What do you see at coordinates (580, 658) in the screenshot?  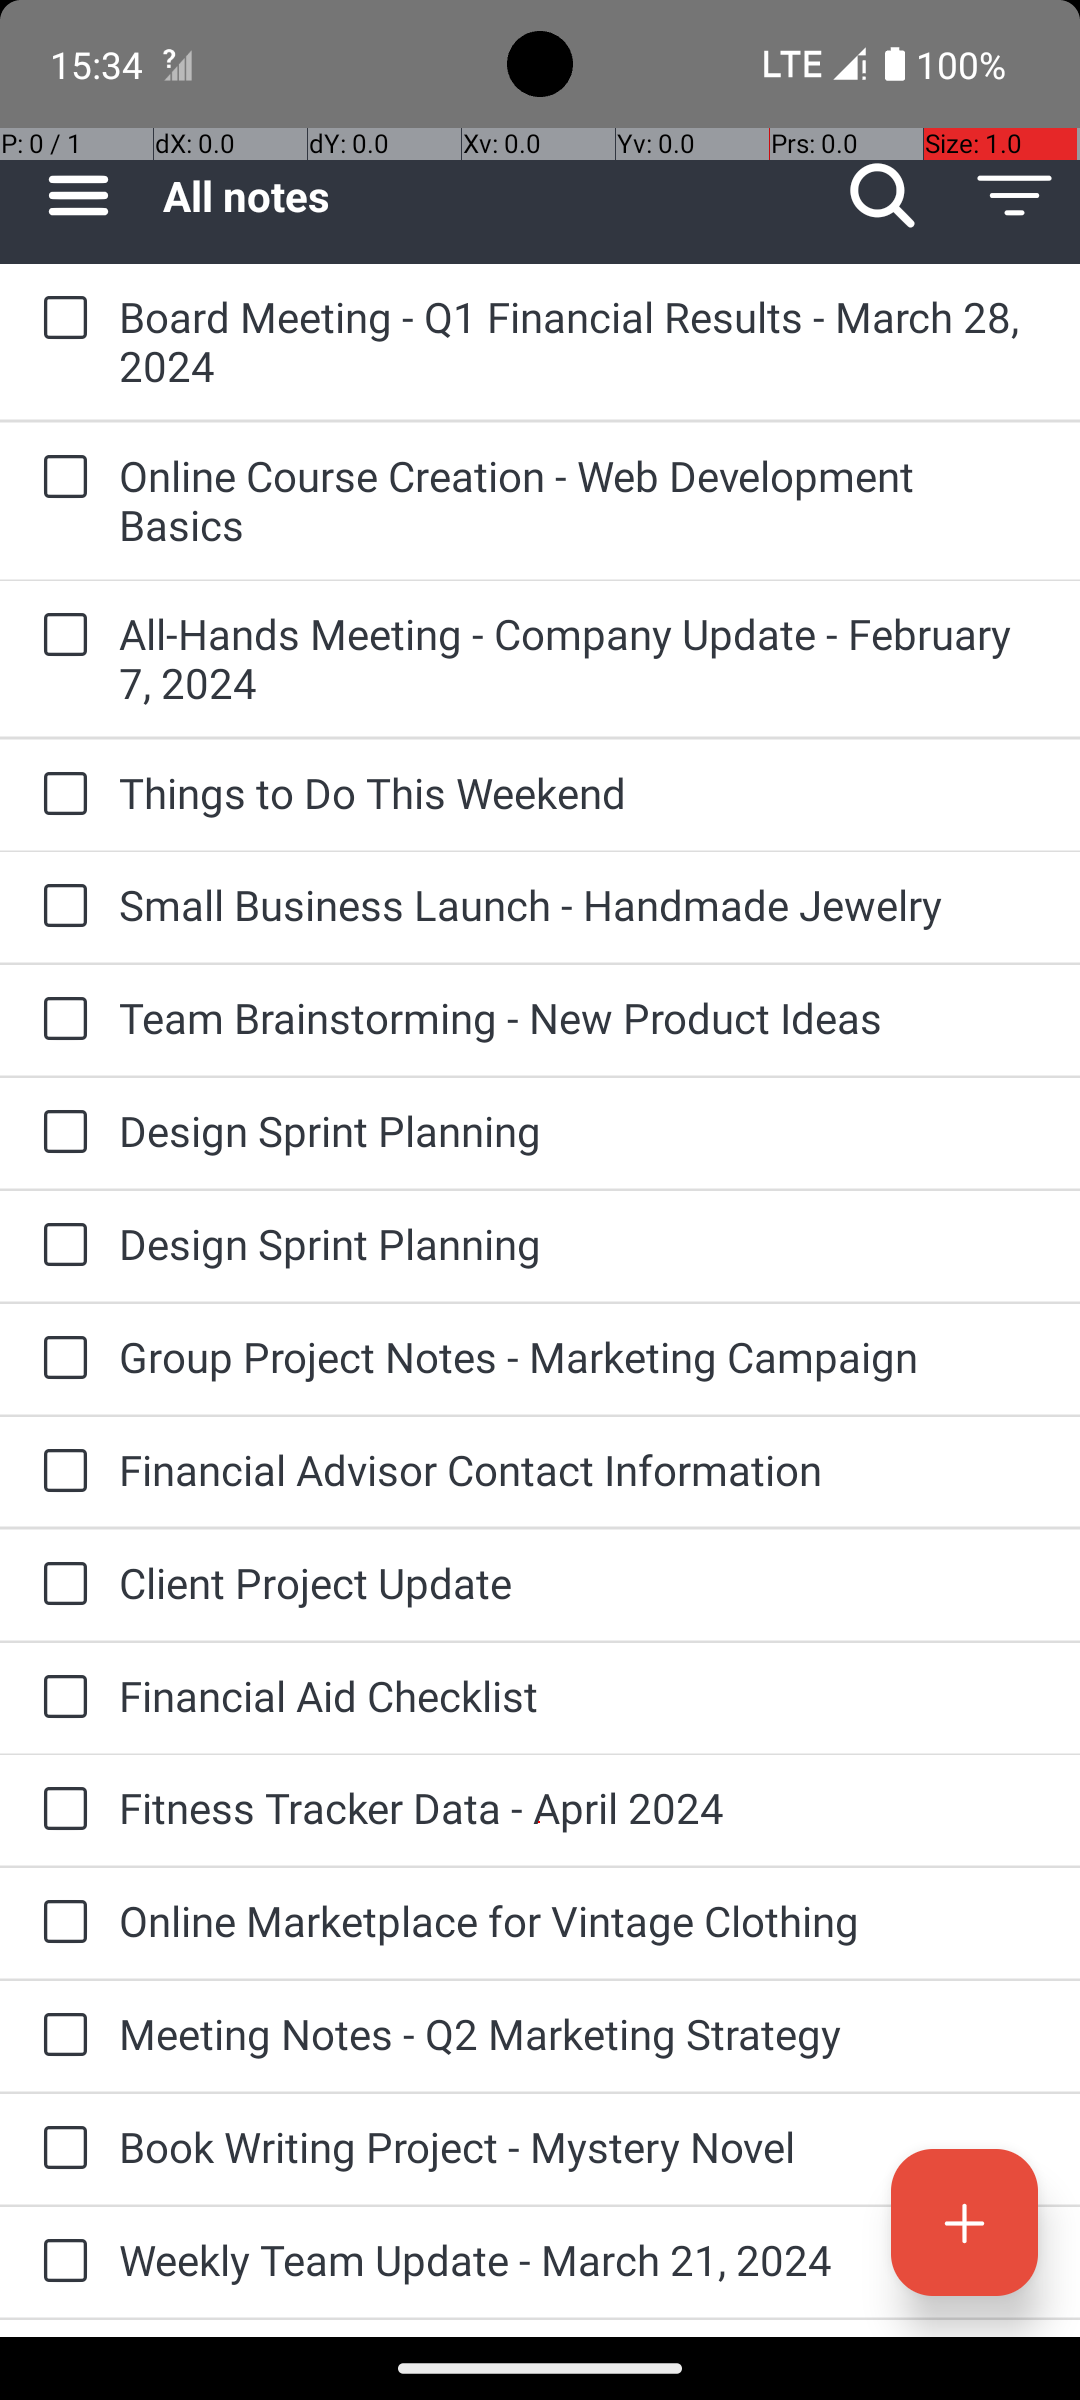 I see `All-Hands Meeting - Company Update - February 7, 2024` at bounding box center [580, 658].